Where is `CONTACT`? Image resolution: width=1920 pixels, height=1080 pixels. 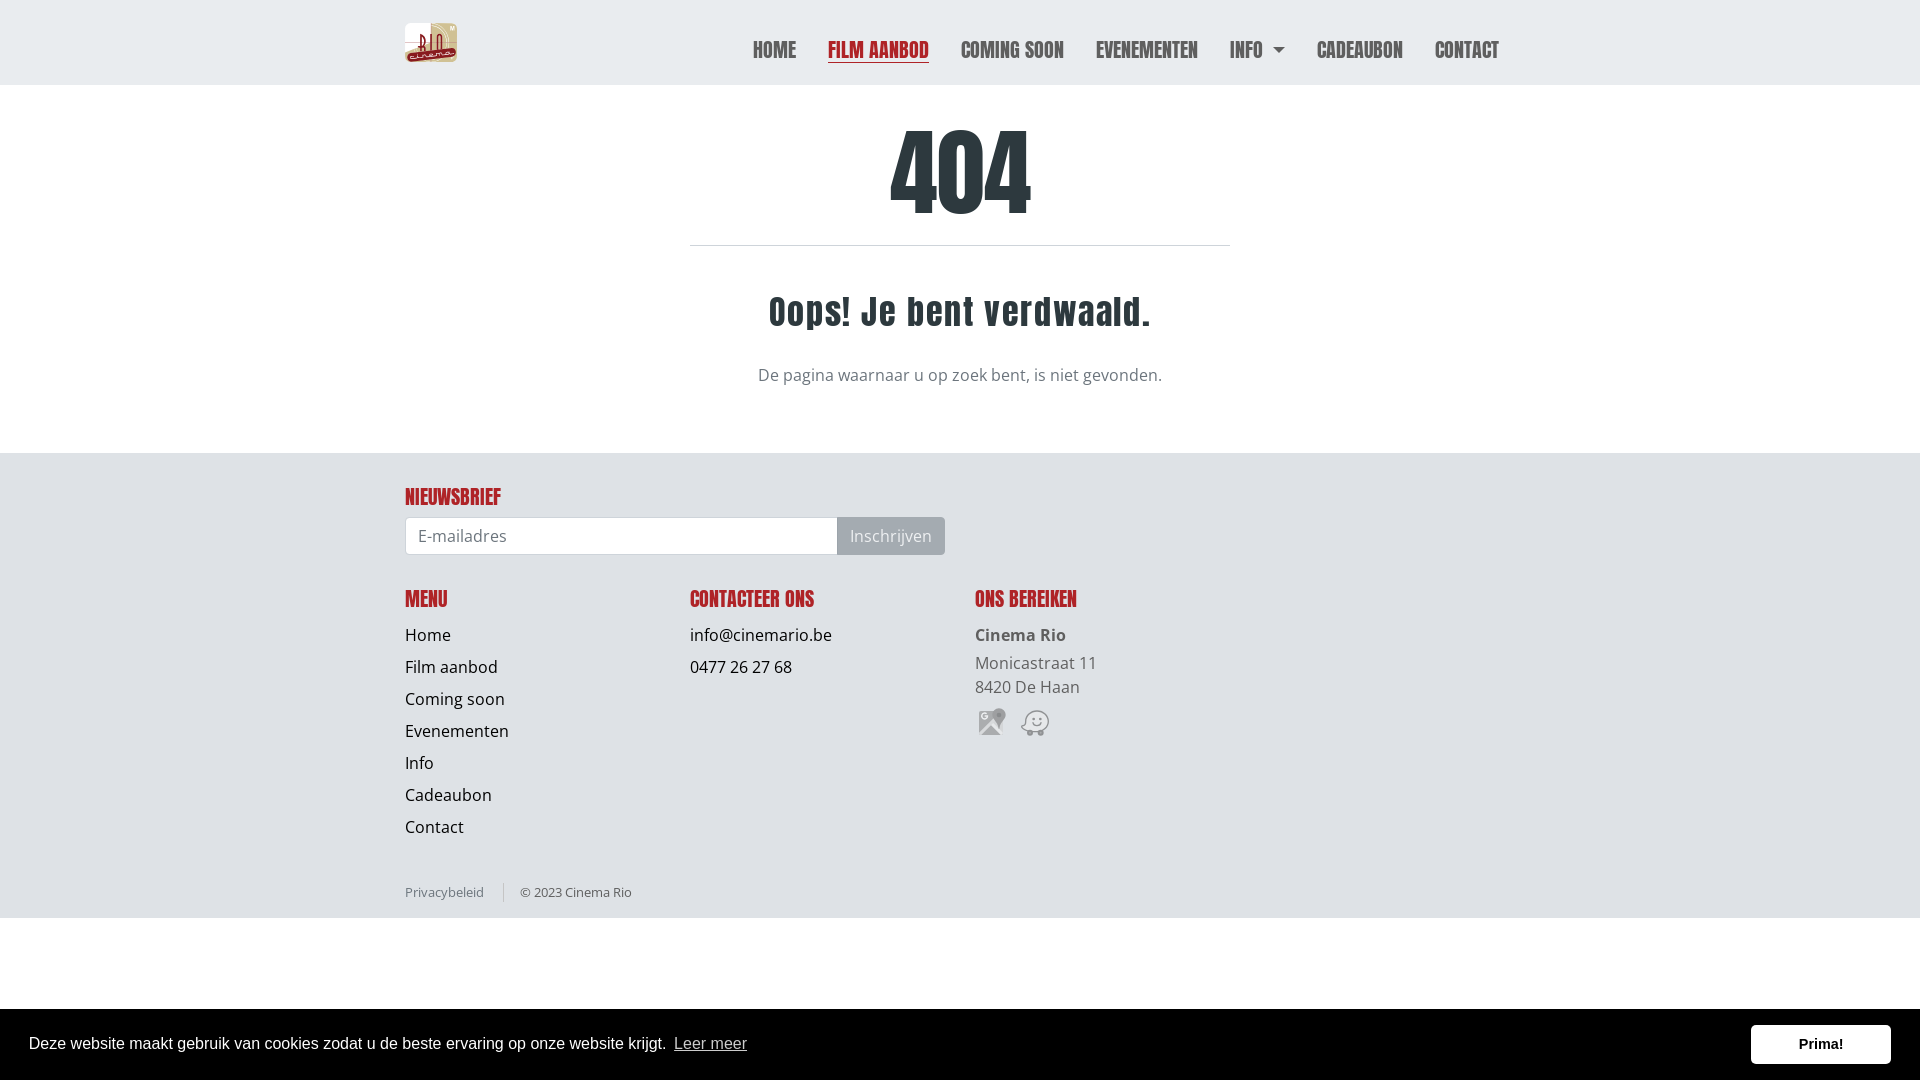
CONTACT is located at coordinates (1467, 50).